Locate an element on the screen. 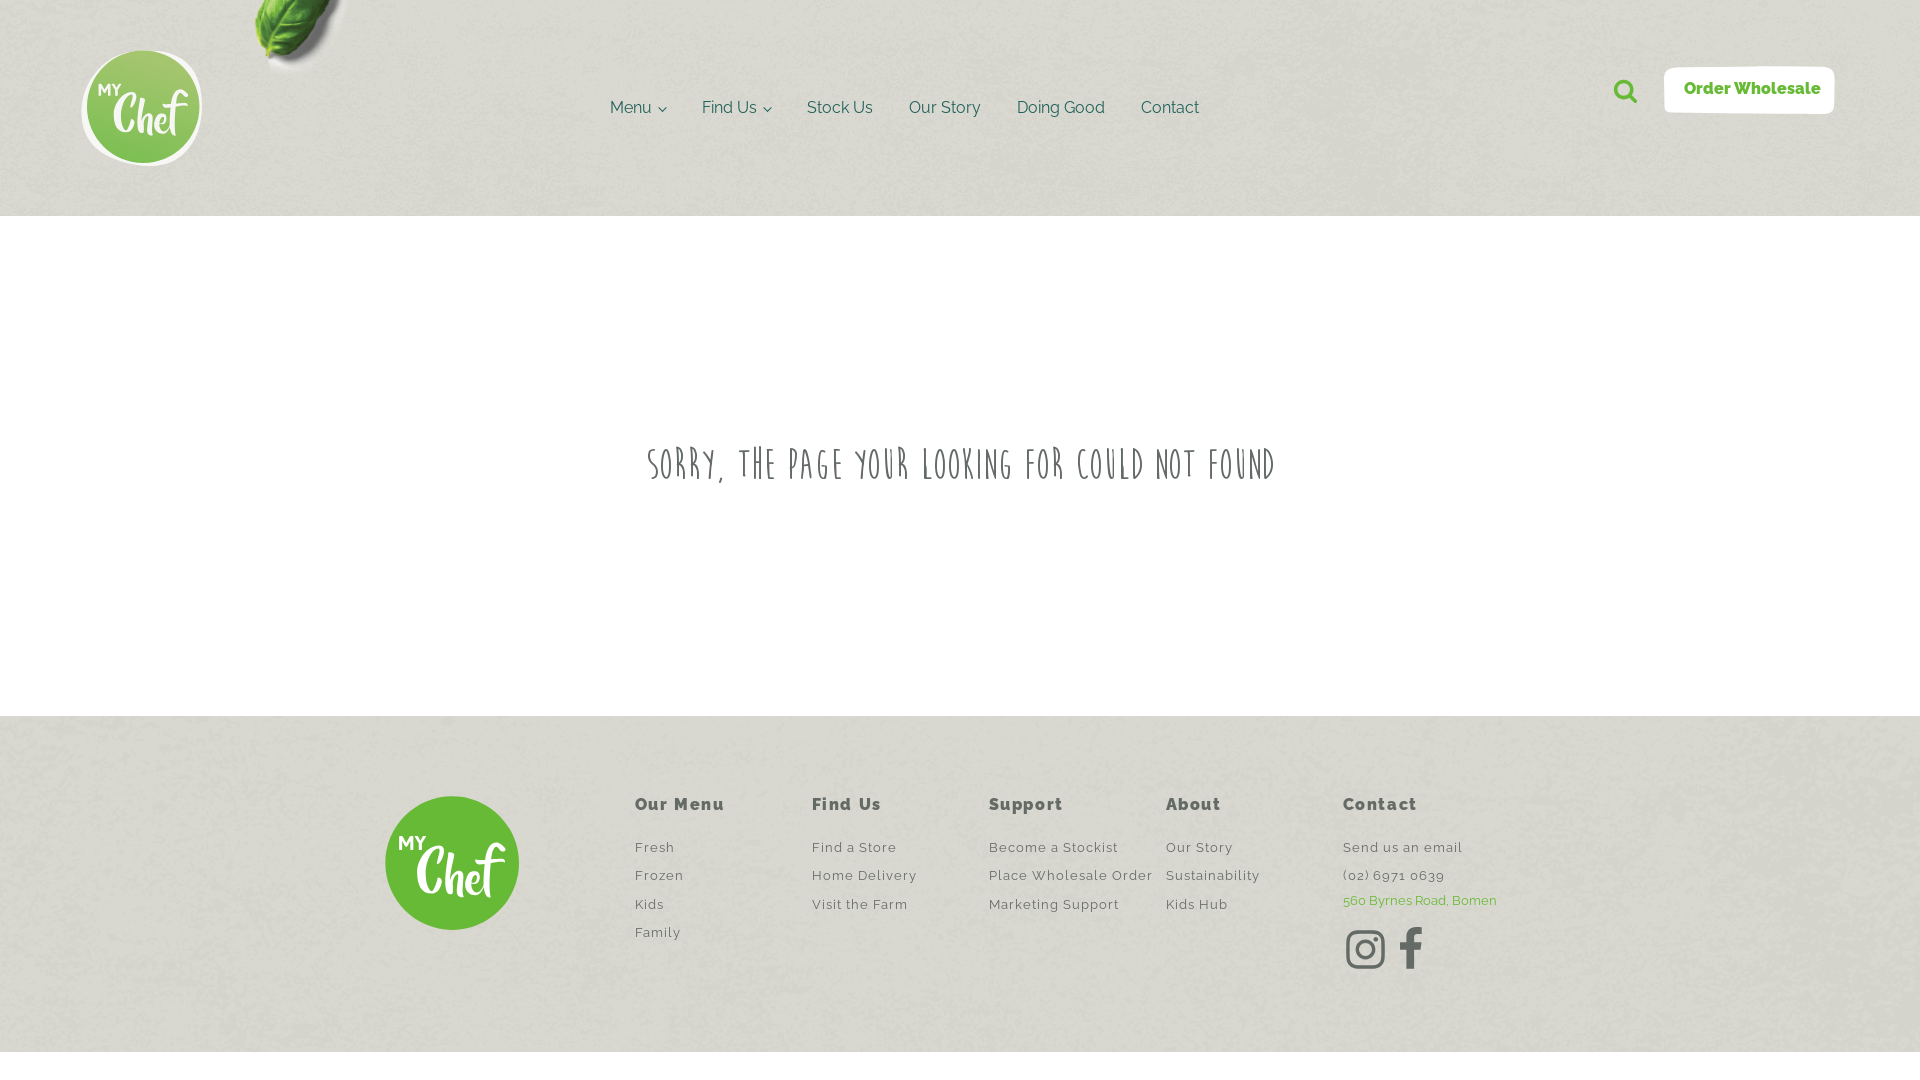 This screenshot has height=1080, width=1920. Menu is located at coordinates (638, 108).